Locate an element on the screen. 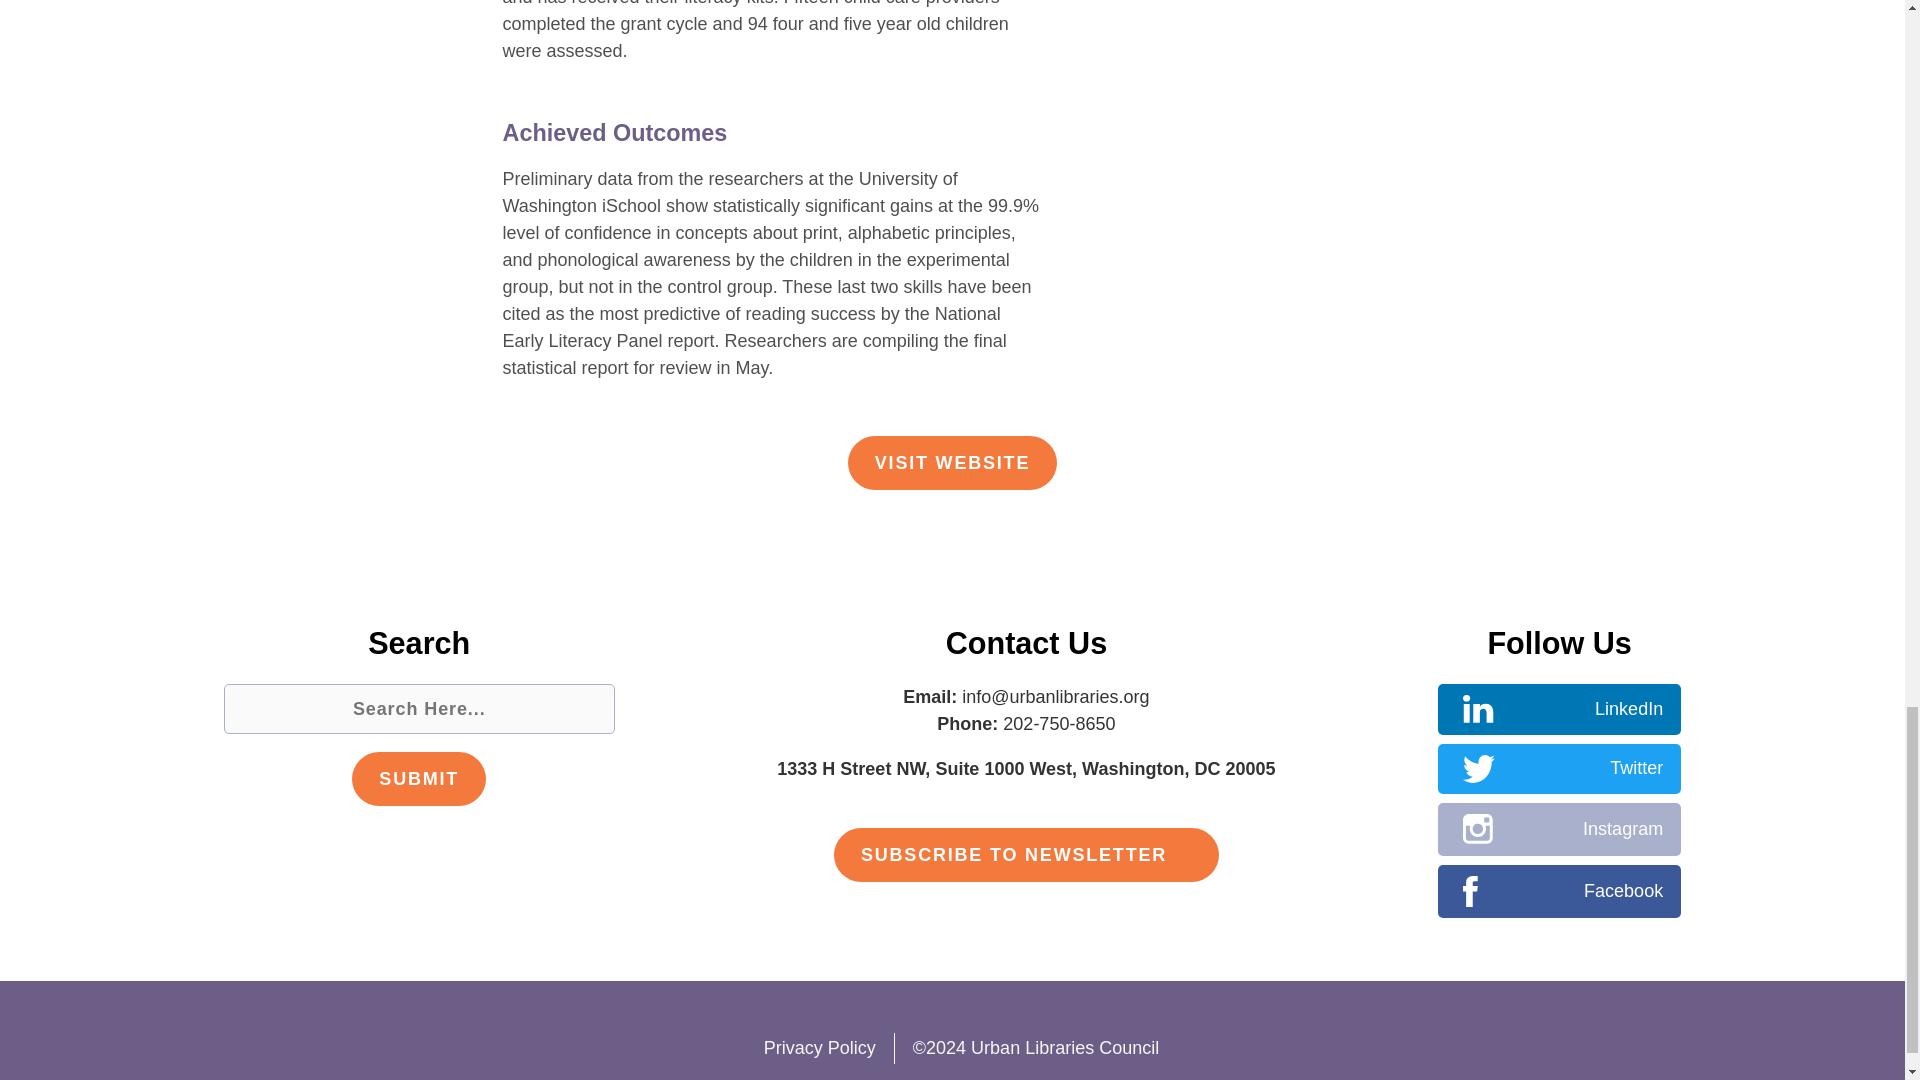  Privacy Policy is located at coordinates (810, 1048).